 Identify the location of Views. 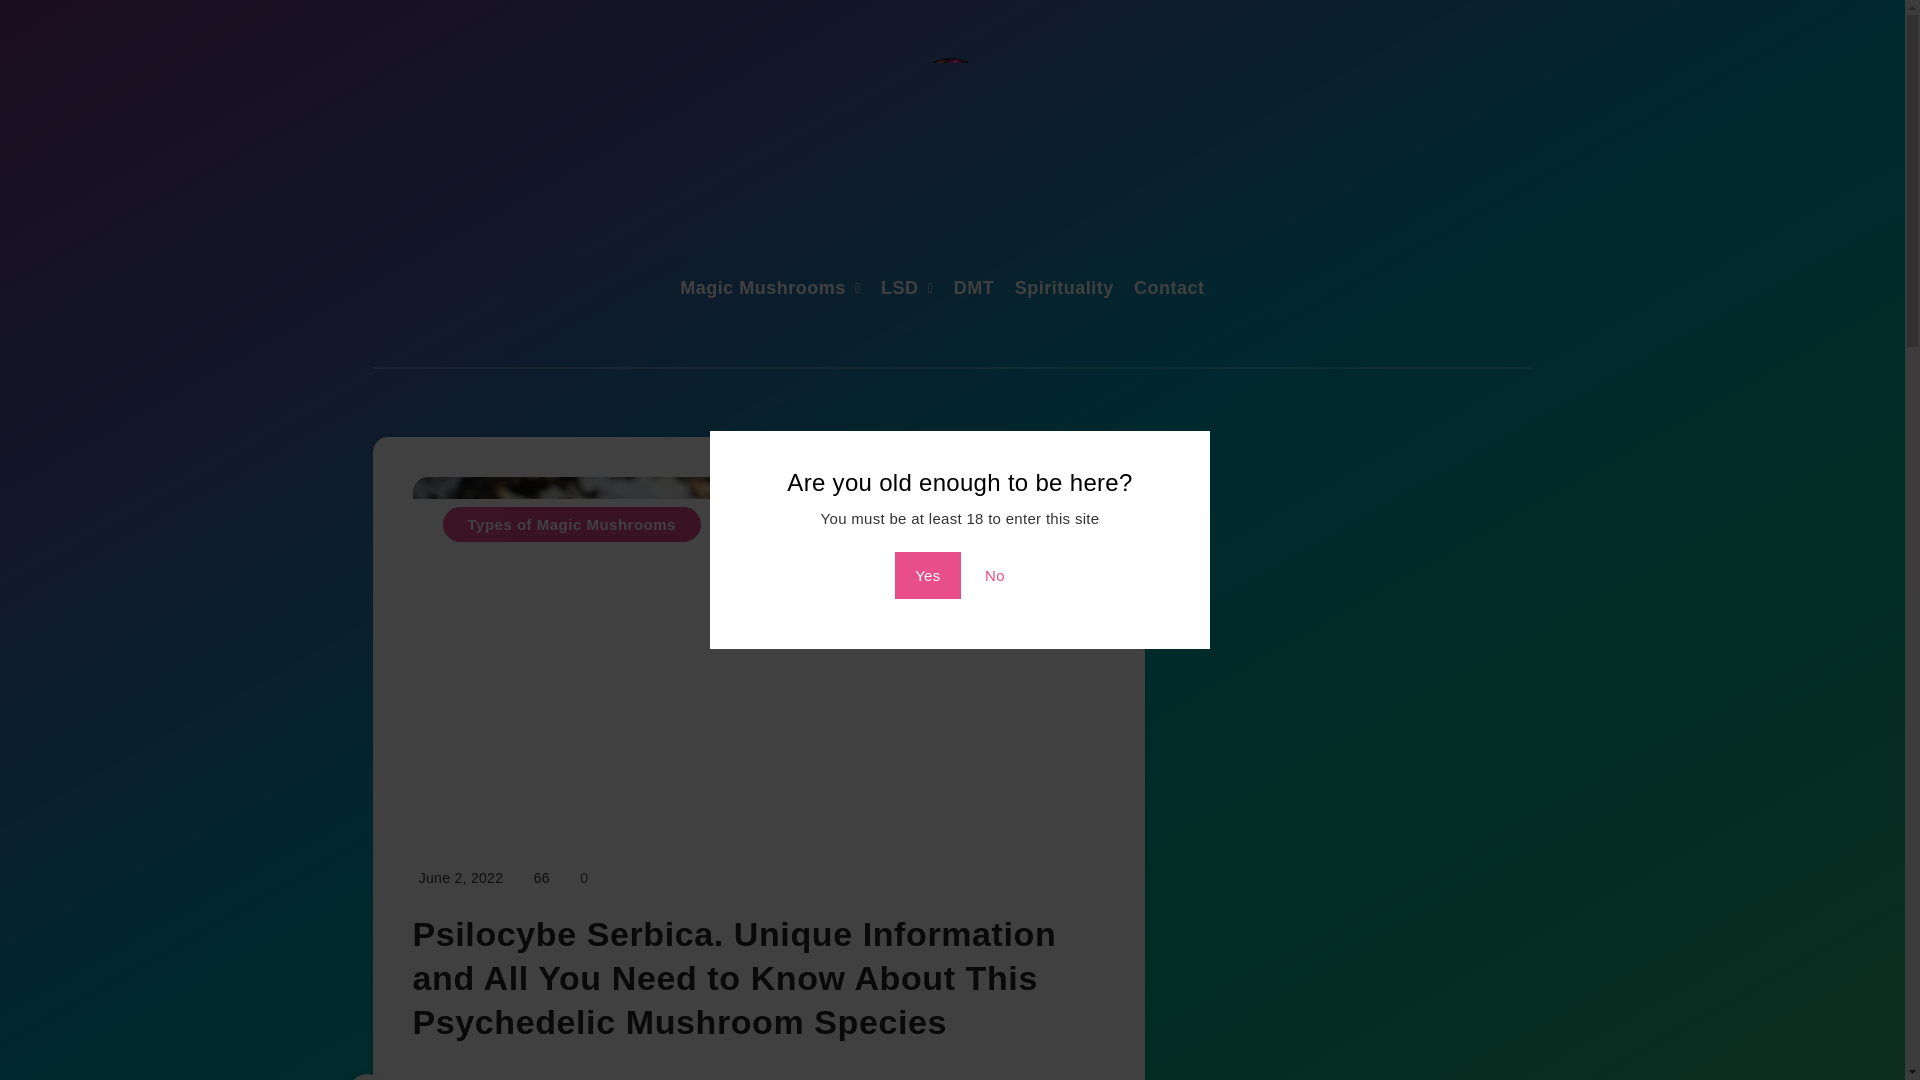
(540, 878).